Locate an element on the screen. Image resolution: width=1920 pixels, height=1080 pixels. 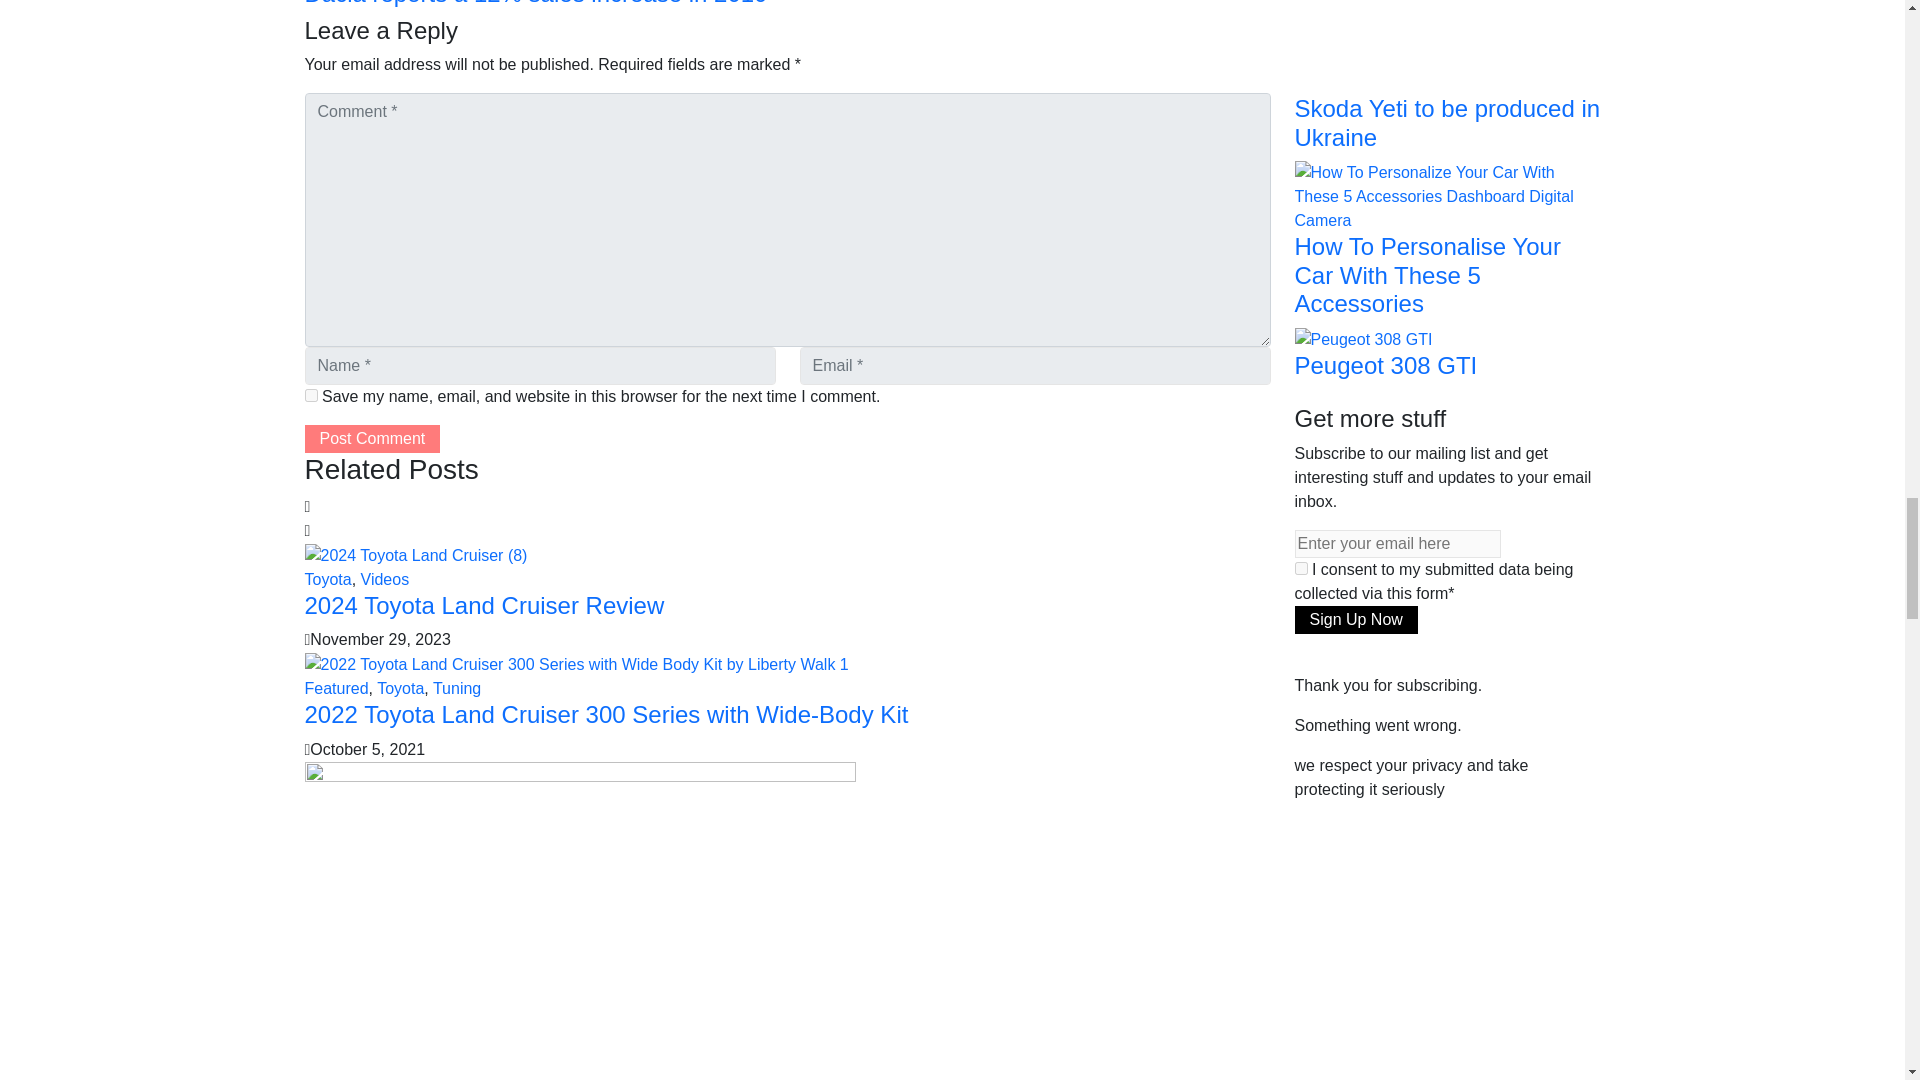
on is located at coordinates (1300, 568).